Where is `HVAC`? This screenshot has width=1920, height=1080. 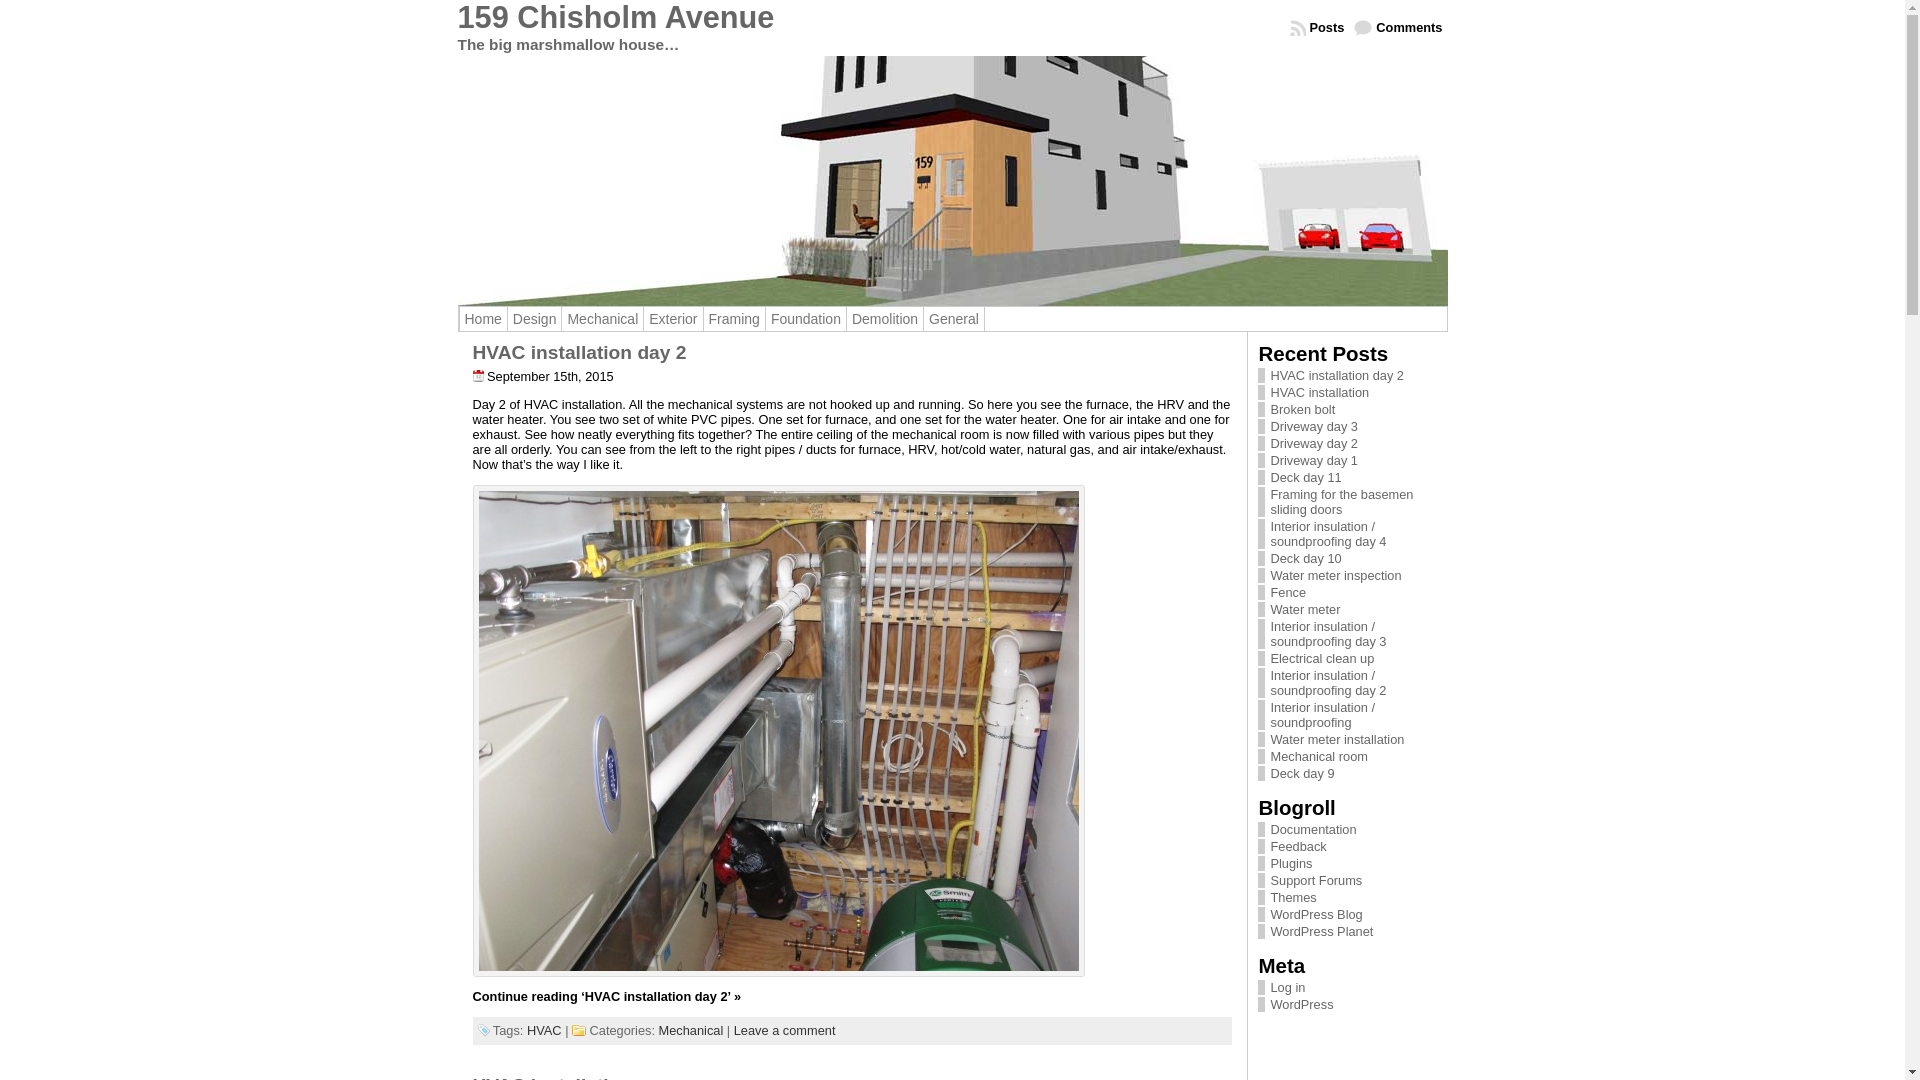
HVAC is located at coordinates (544, 1030).